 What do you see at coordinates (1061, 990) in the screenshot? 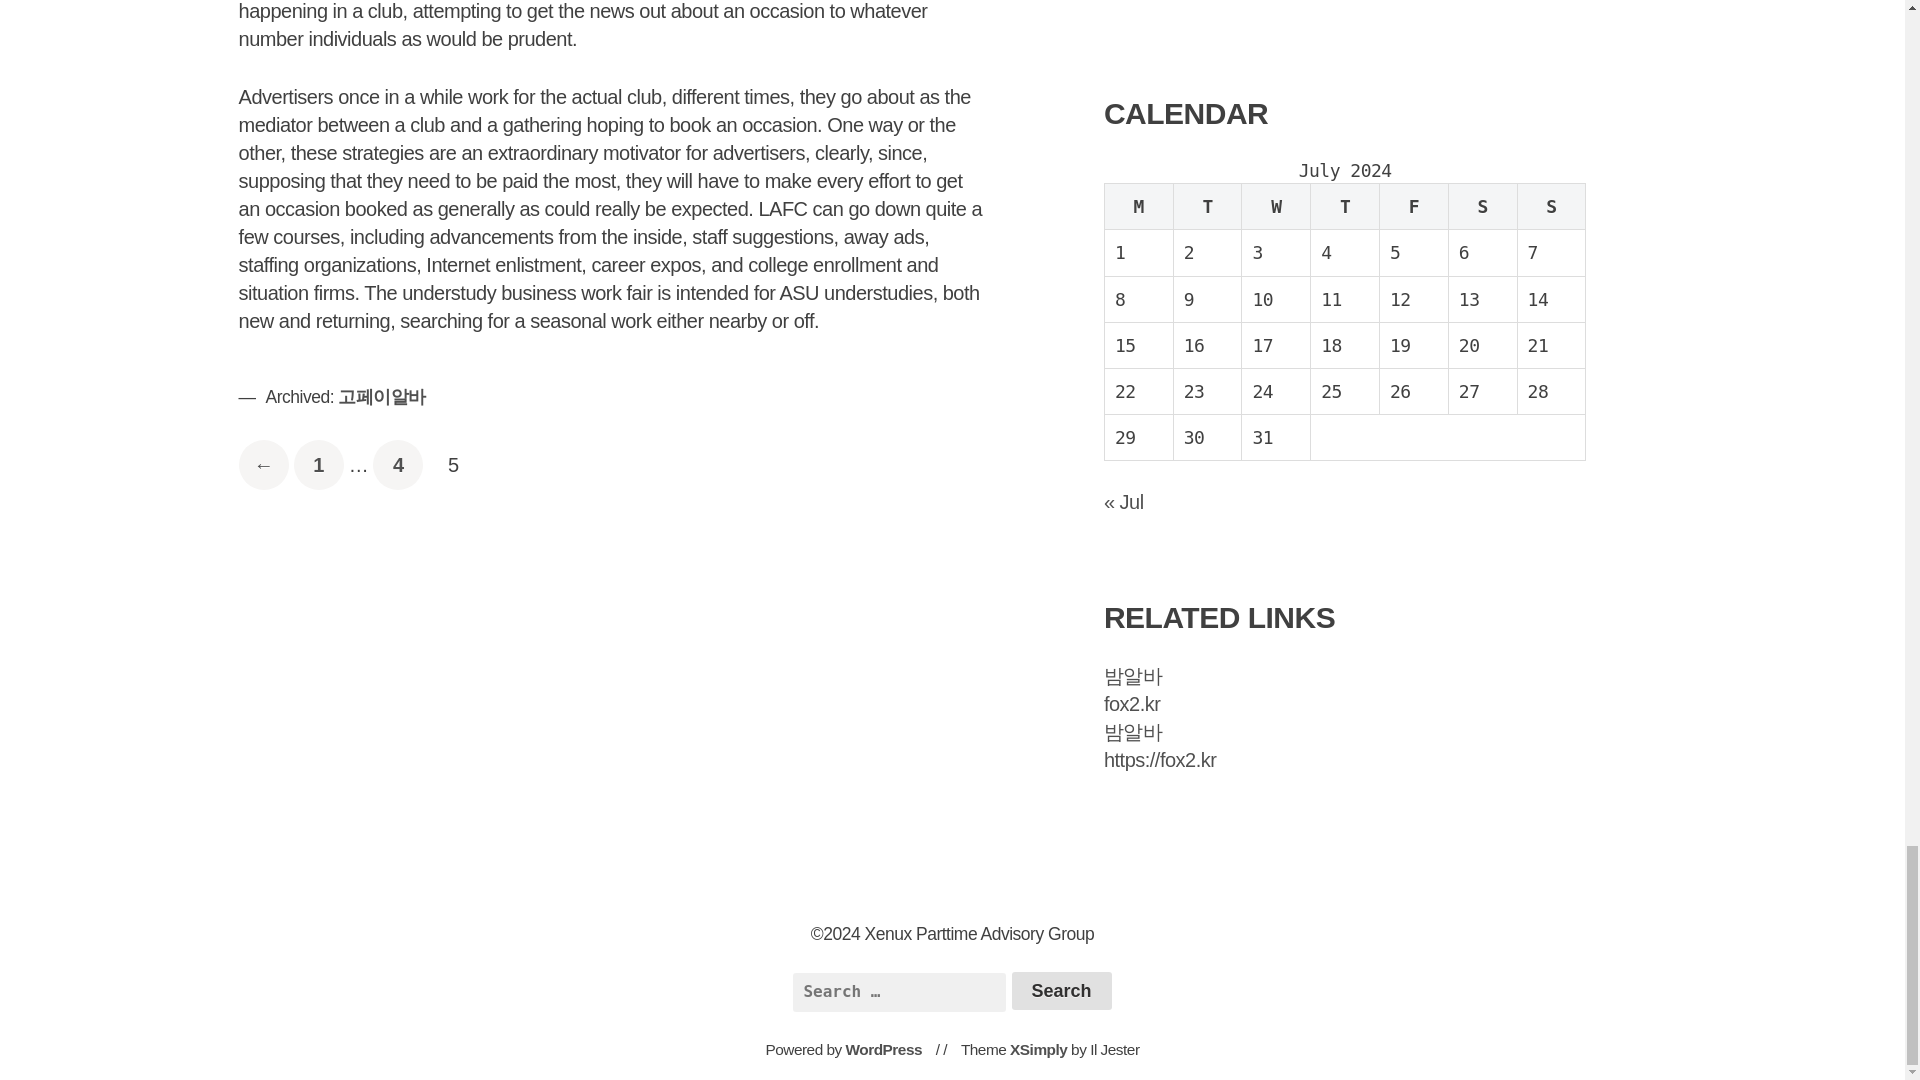
I see `Search` at bounding box center [1061, 990].